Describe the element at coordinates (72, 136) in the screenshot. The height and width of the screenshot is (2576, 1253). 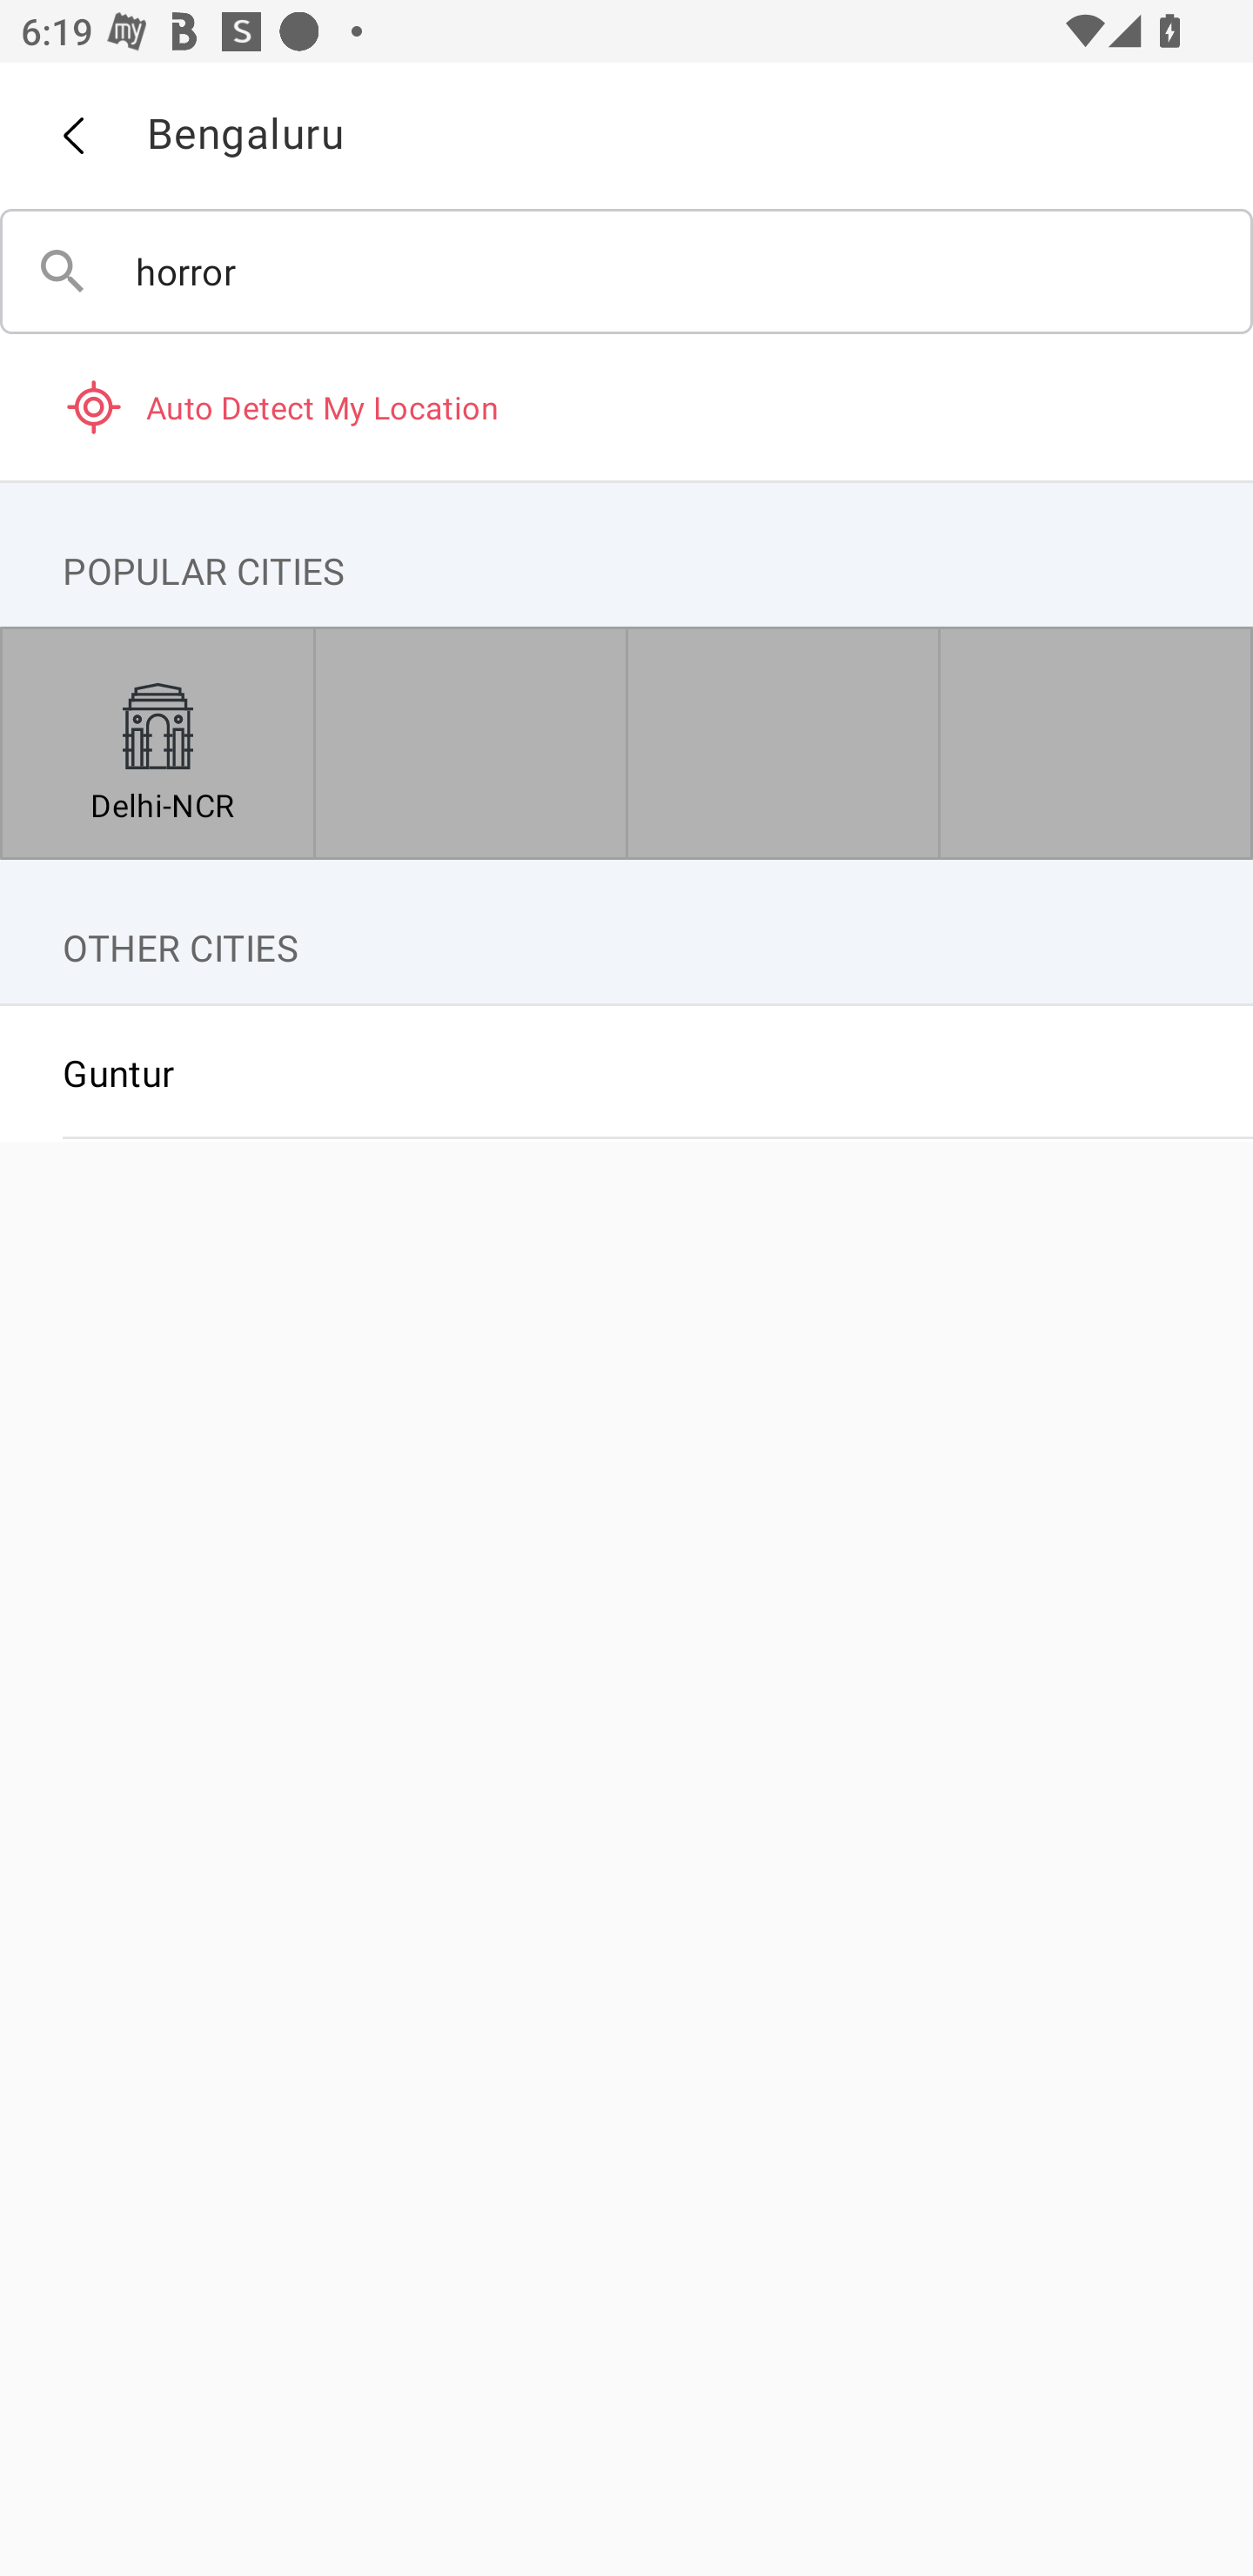
I see `Back` at that location.